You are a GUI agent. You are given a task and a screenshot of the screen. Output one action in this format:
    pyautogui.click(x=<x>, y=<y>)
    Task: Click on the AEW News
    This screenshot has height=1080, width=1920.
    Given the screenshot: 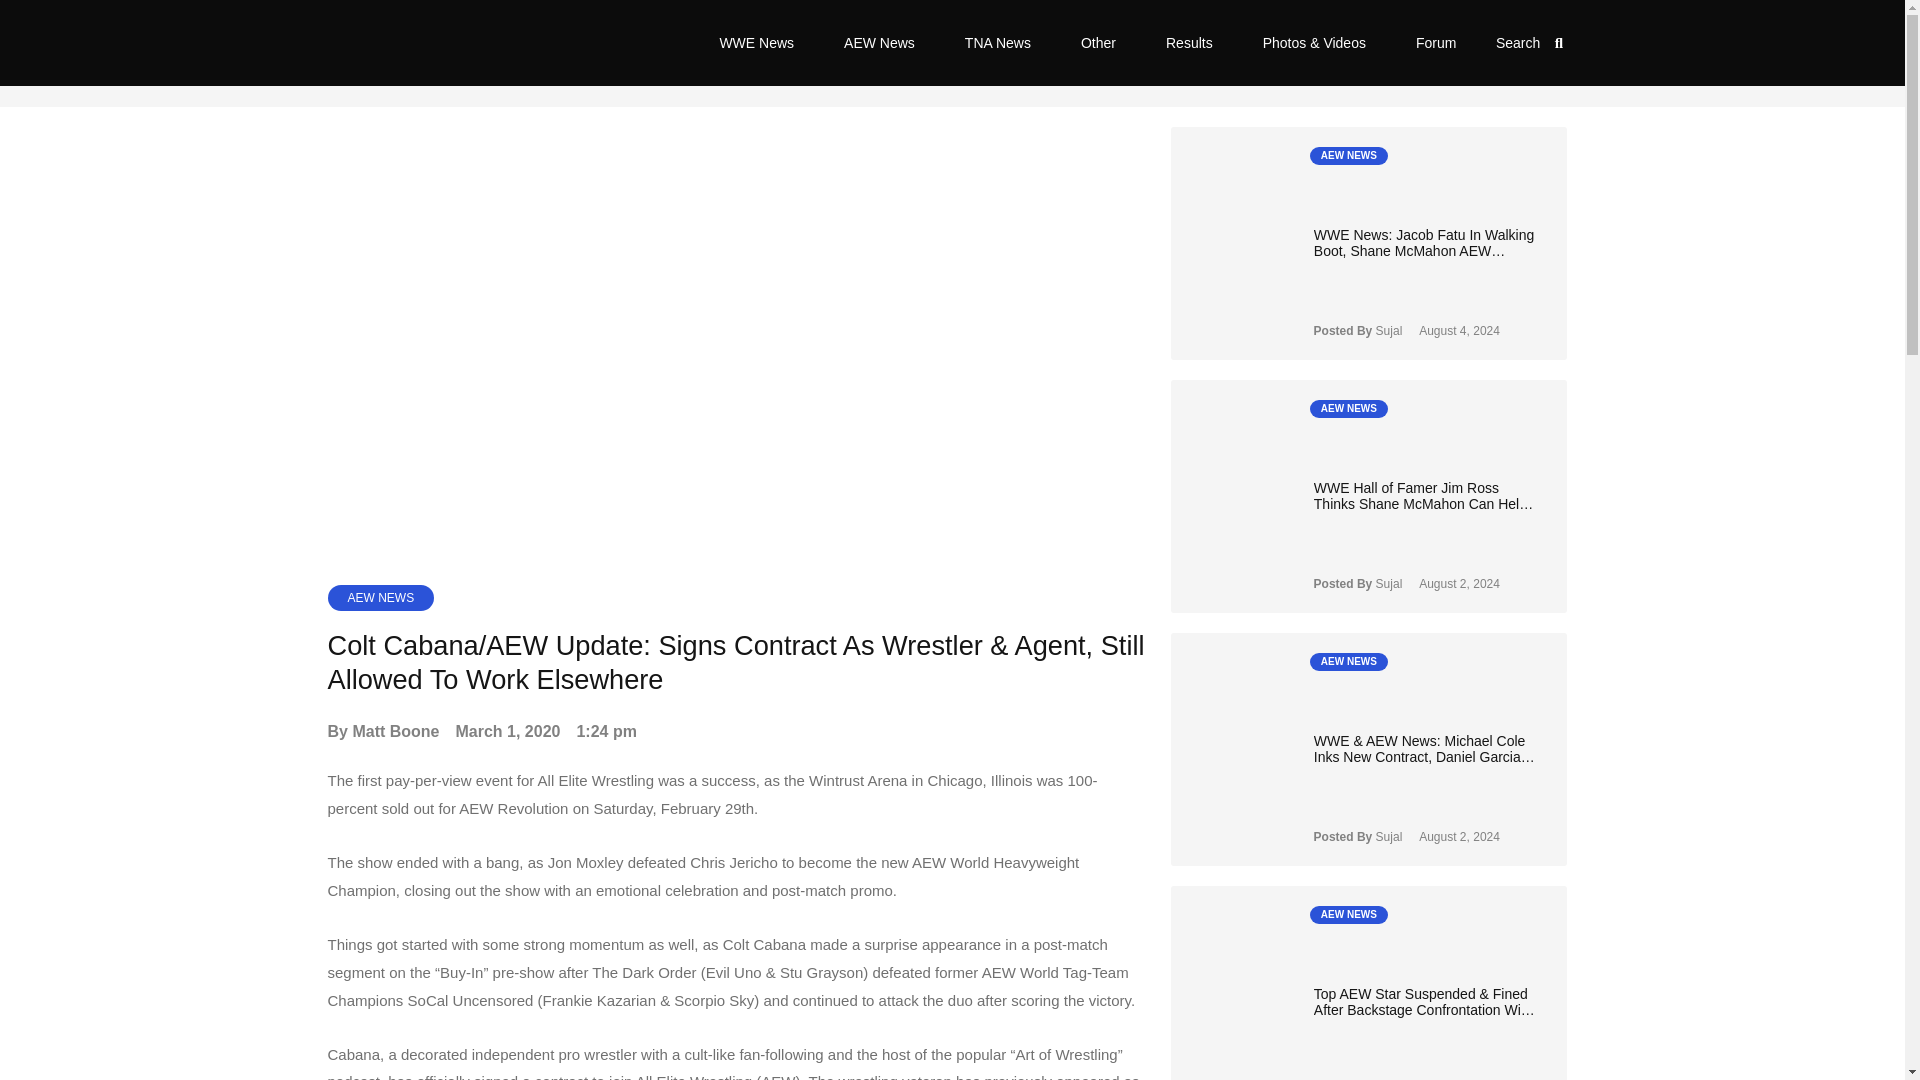 What is the action you would take?
    pyautogui.click(x=880, y=42)
    